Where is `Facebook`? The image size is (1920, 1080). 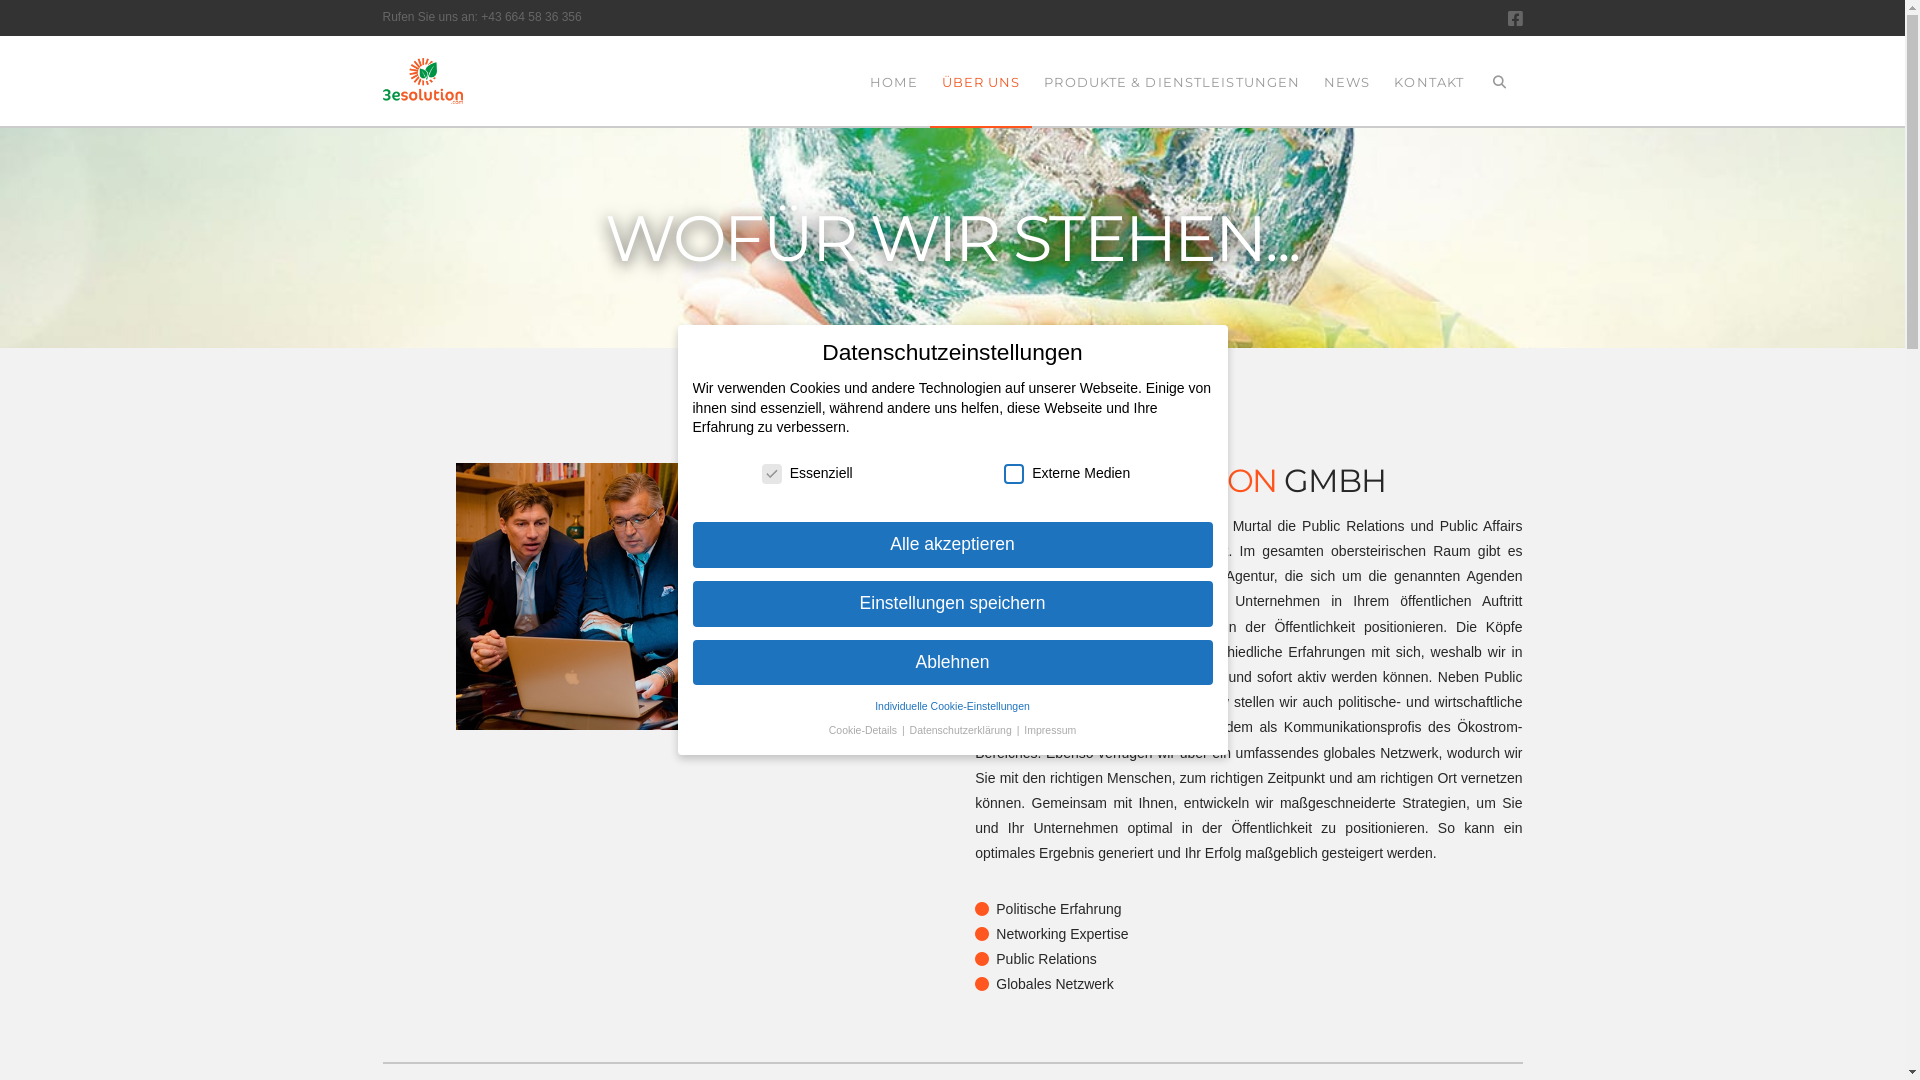 Facebook is located at coordinates (1516, 18).